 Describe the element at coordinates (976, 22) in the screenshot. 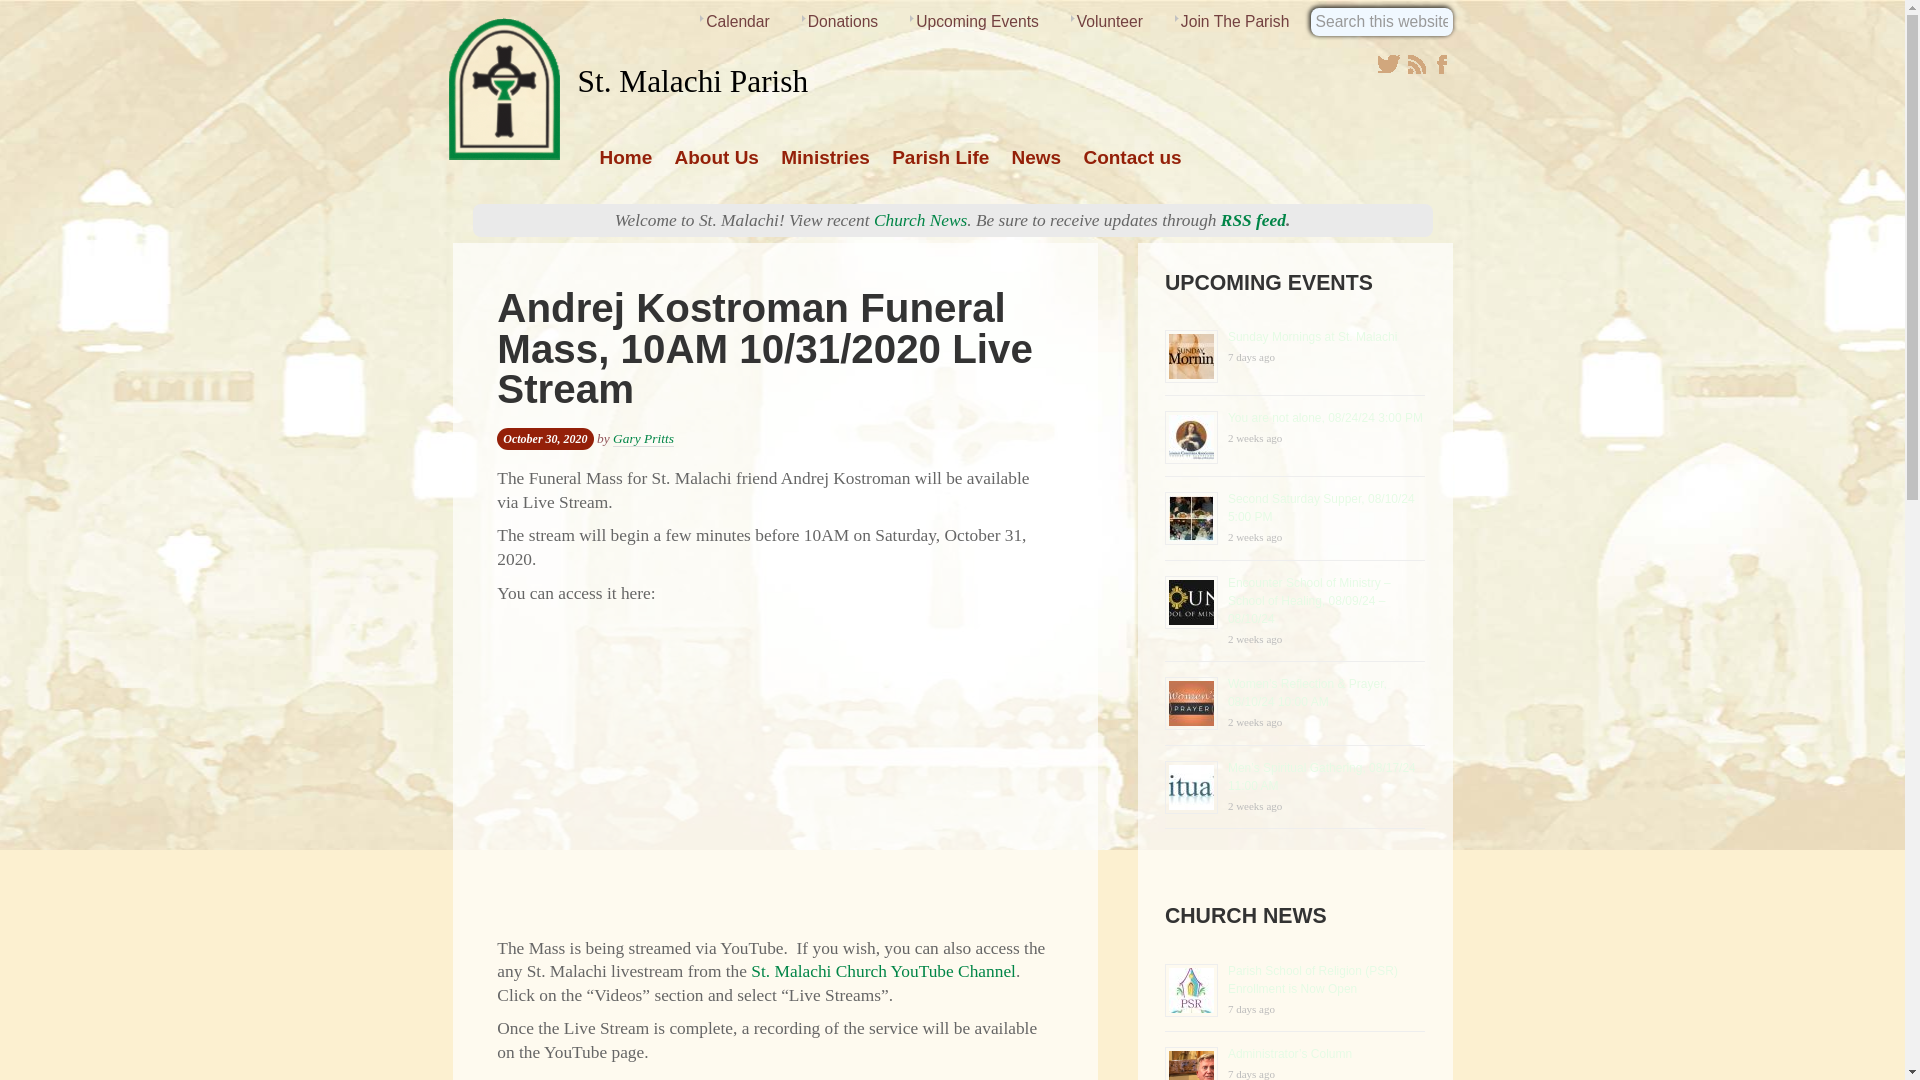

I see `Upcoming Events` at that location.